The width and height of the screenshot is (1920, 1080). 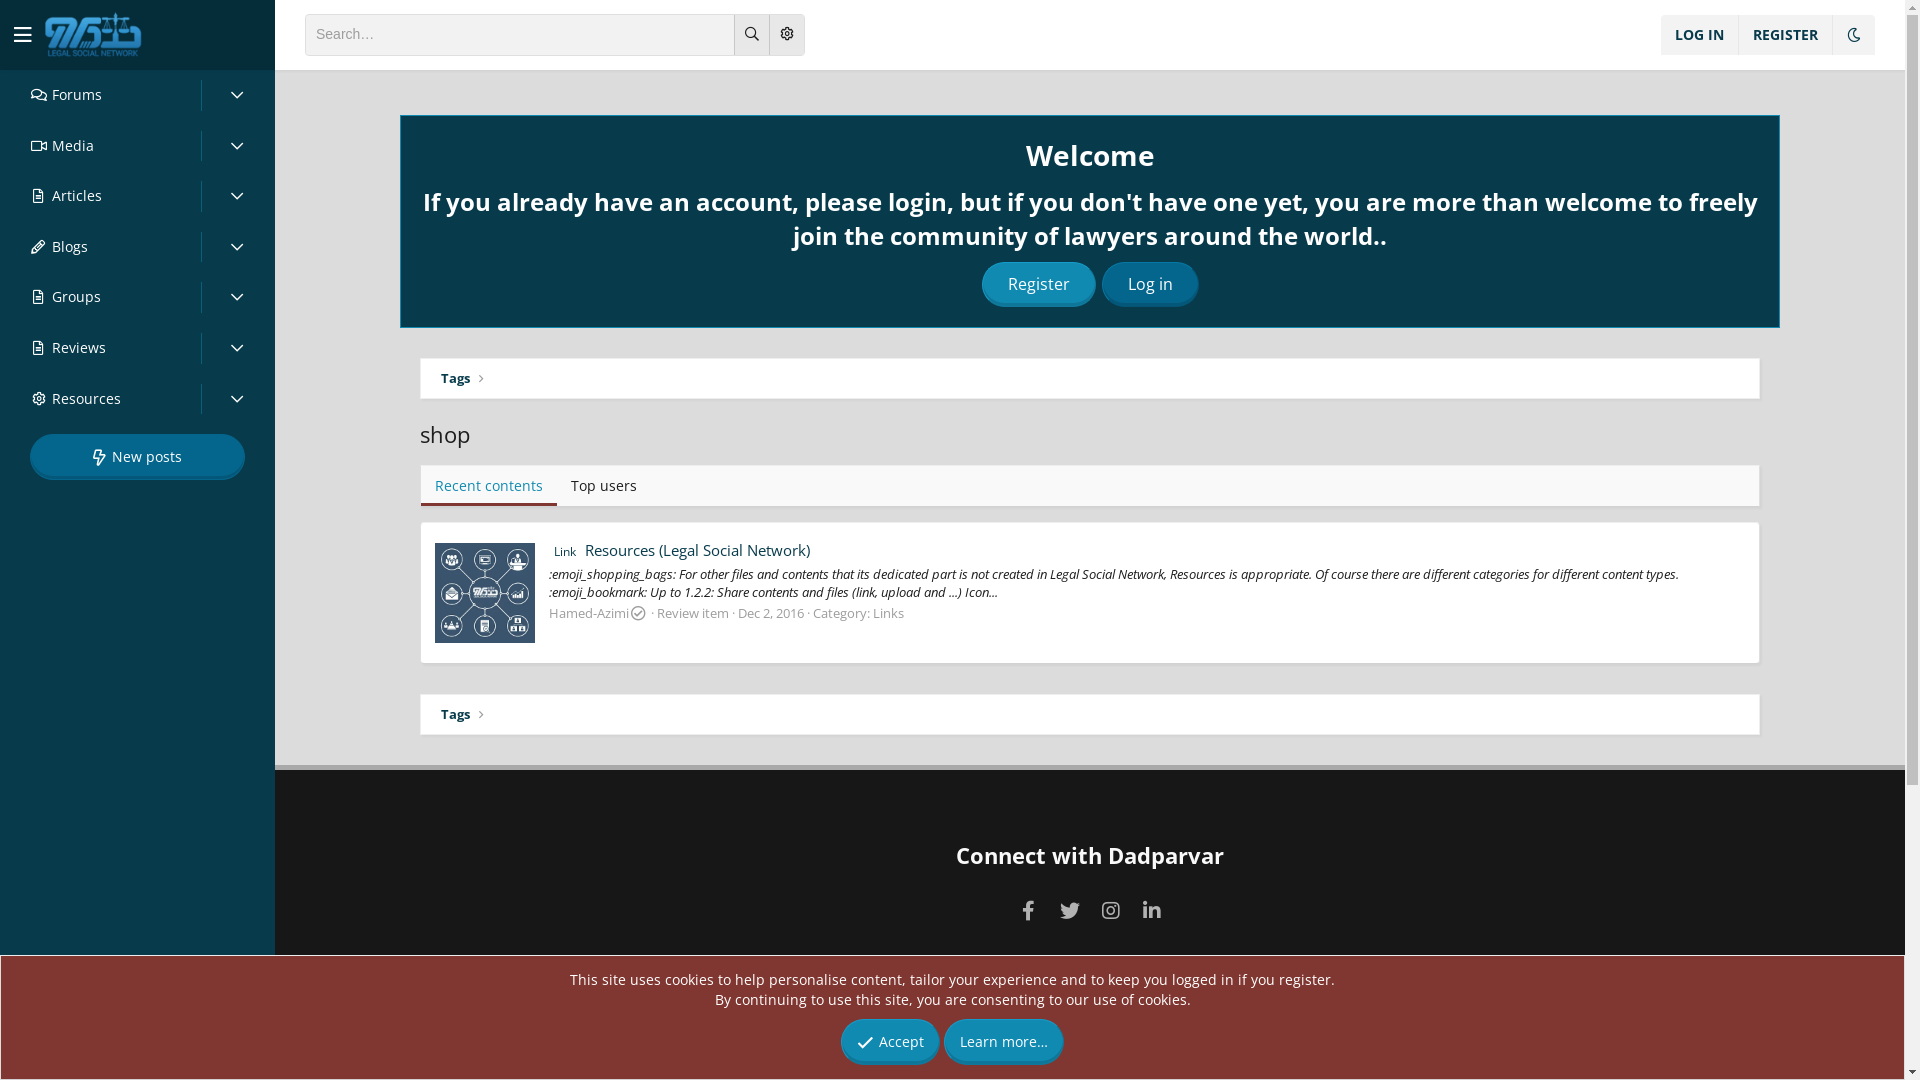 I want to click on Facebook, so click(x=1028, y=910).